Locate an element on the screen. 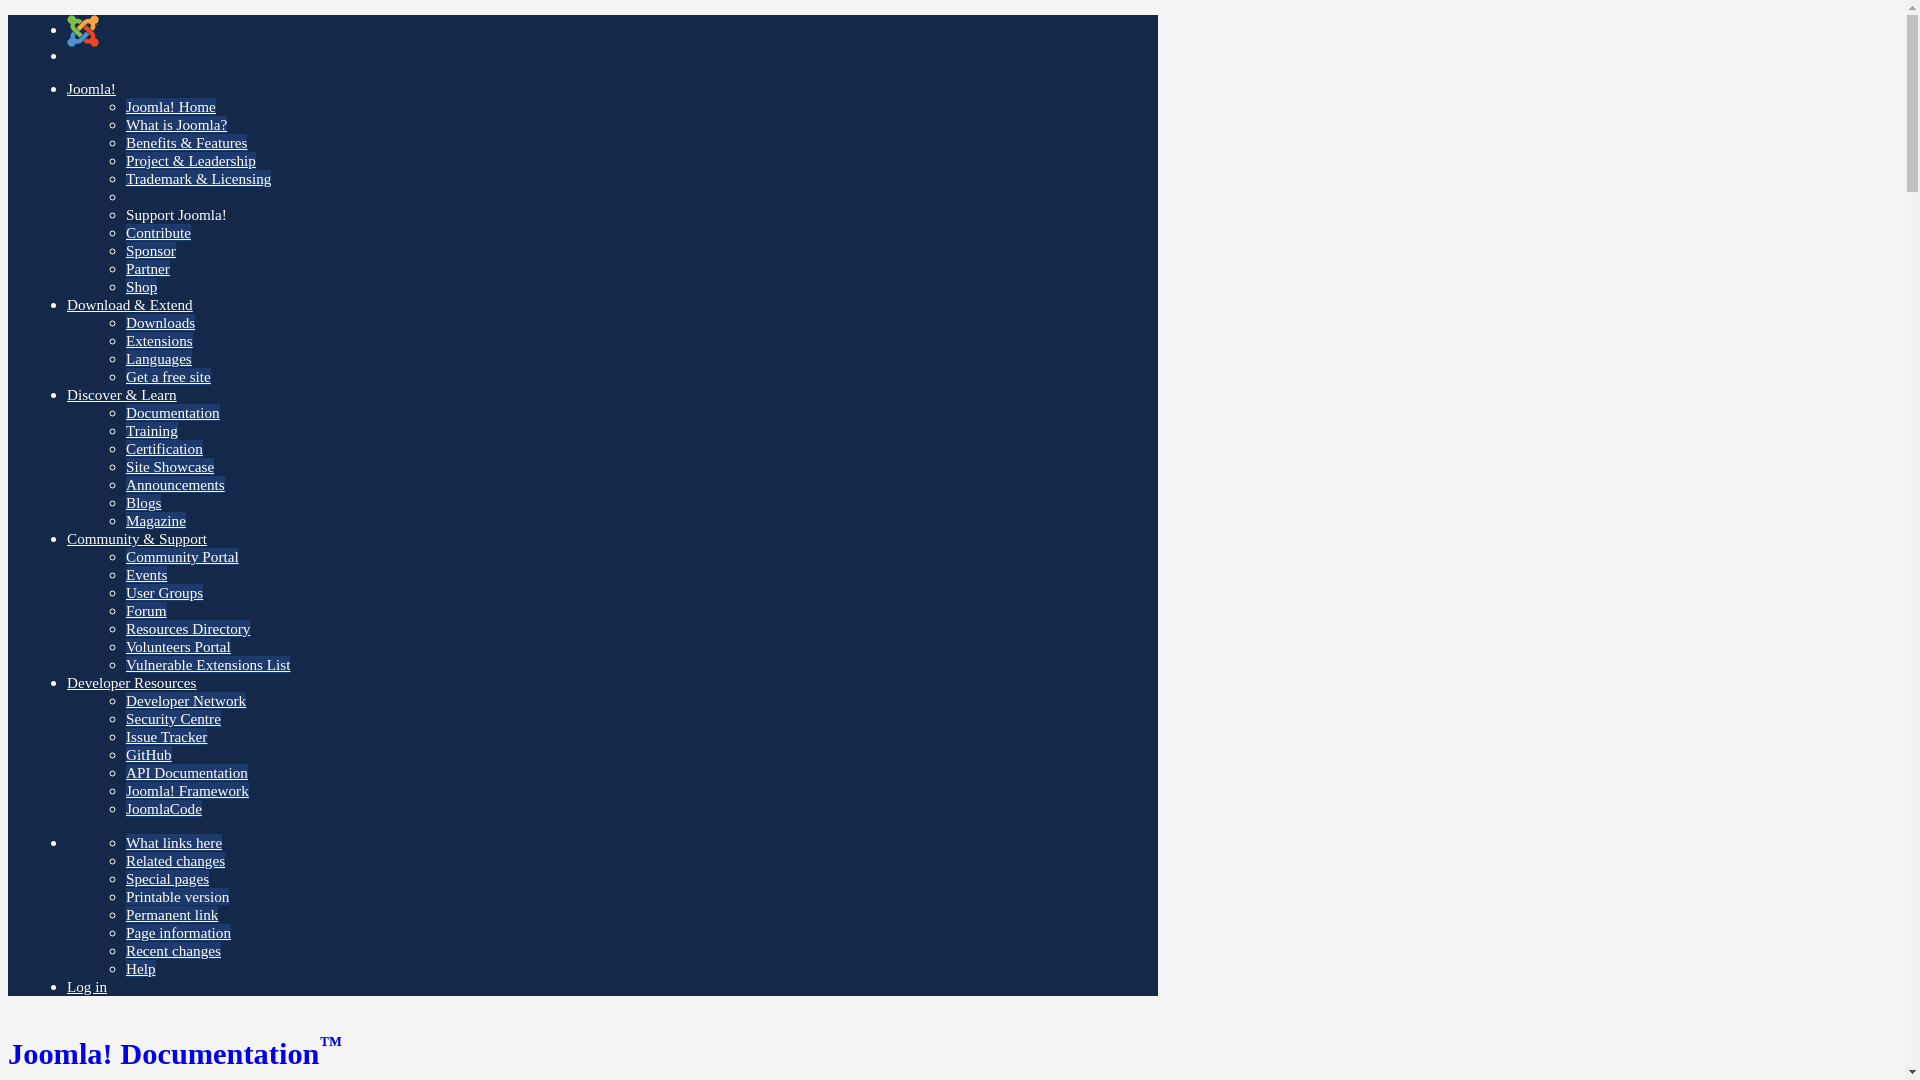 Image resolution: width=1920 pixels, height=1080 pixels. Special:RecentChanges is located at coordinates (173, 950).